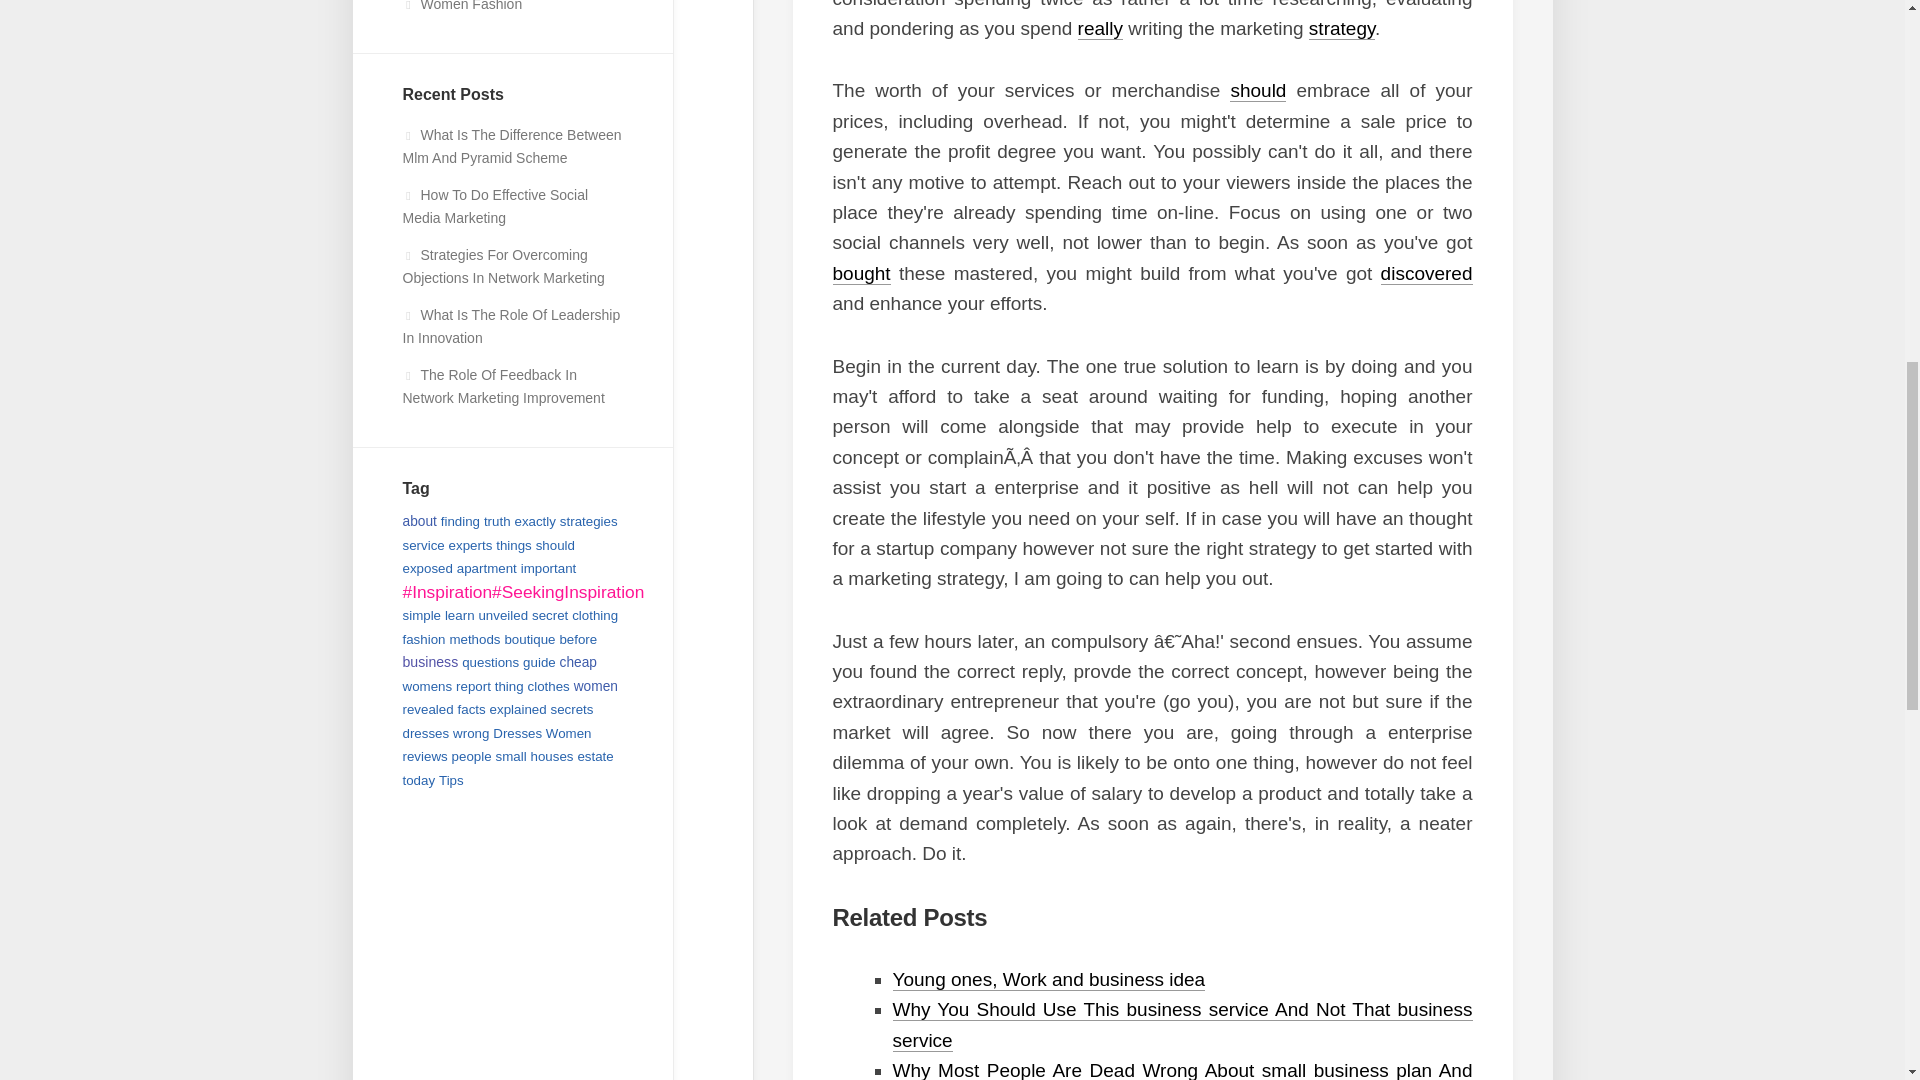 The image size is (1920, 1080). I want to click on methods, so click(474, 638).